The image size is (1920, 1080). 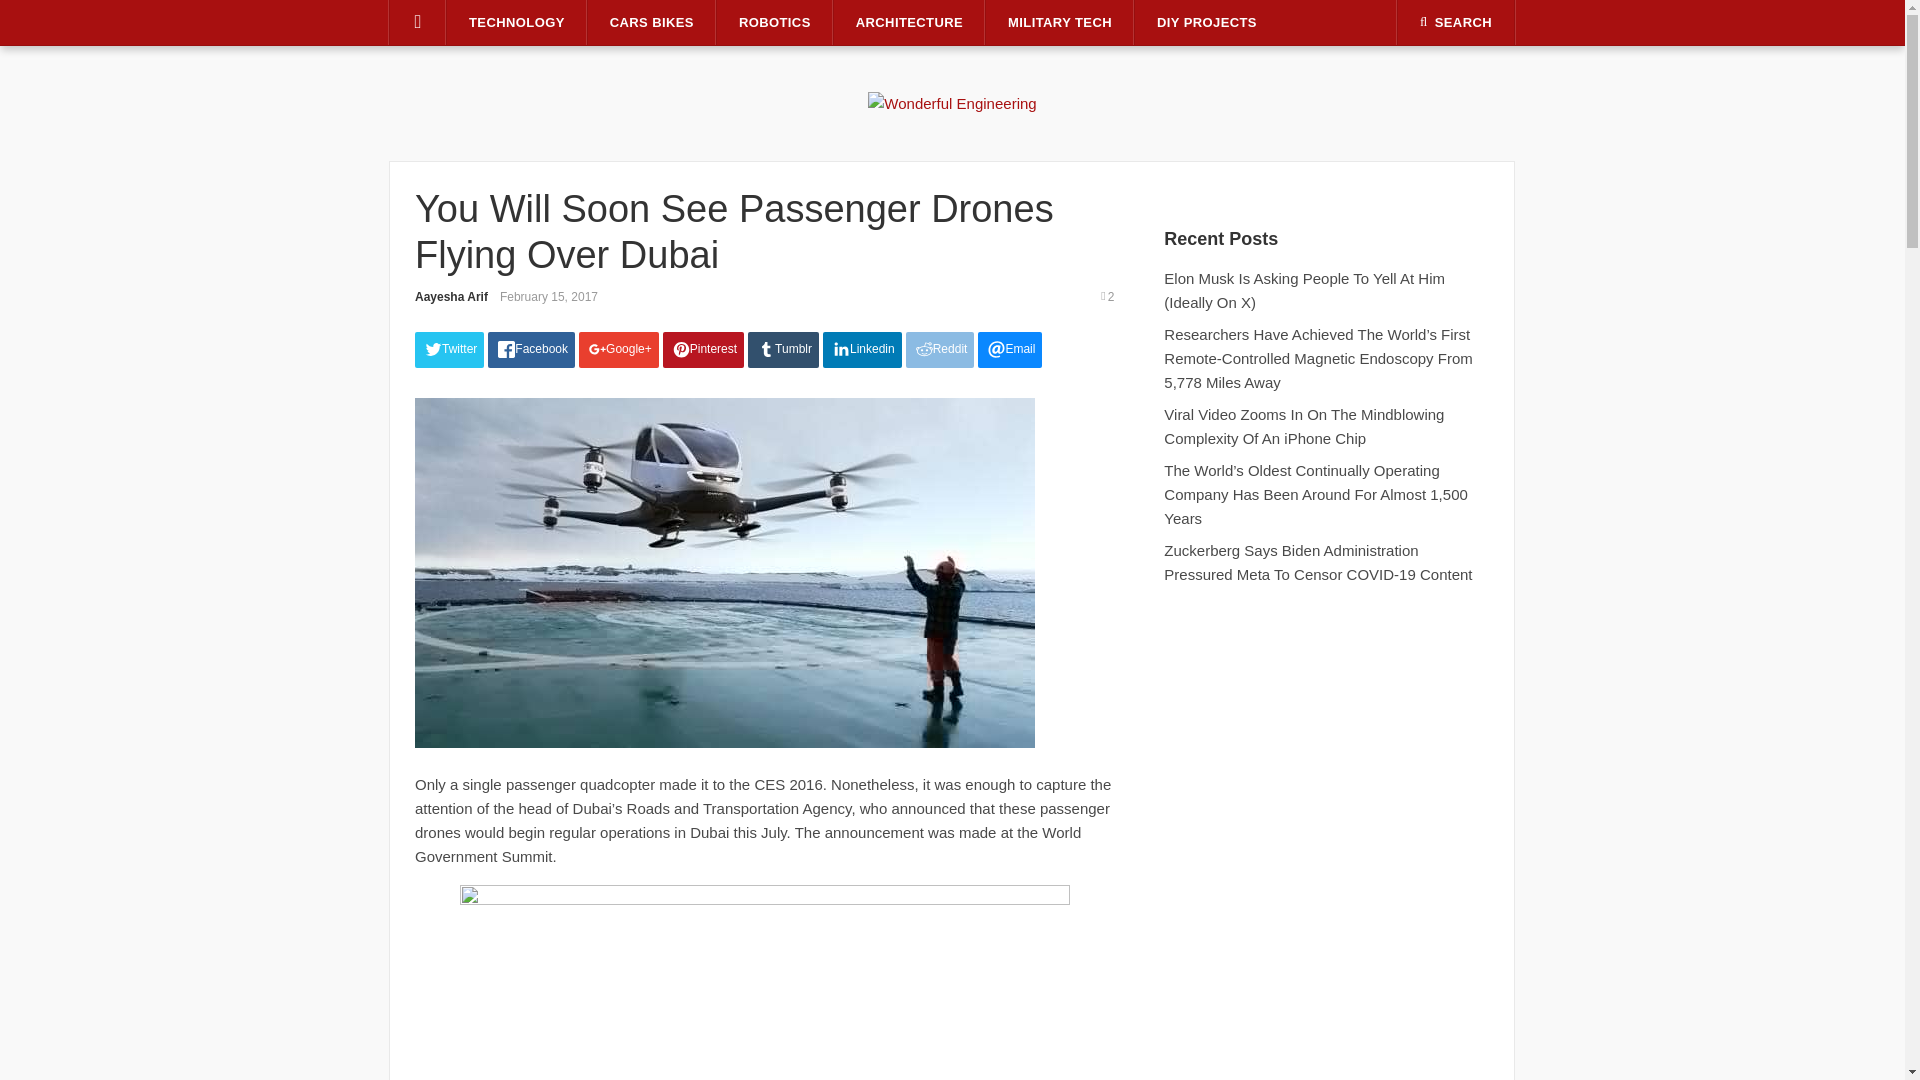 I want to click on Email, so click(x=1010, y=350).